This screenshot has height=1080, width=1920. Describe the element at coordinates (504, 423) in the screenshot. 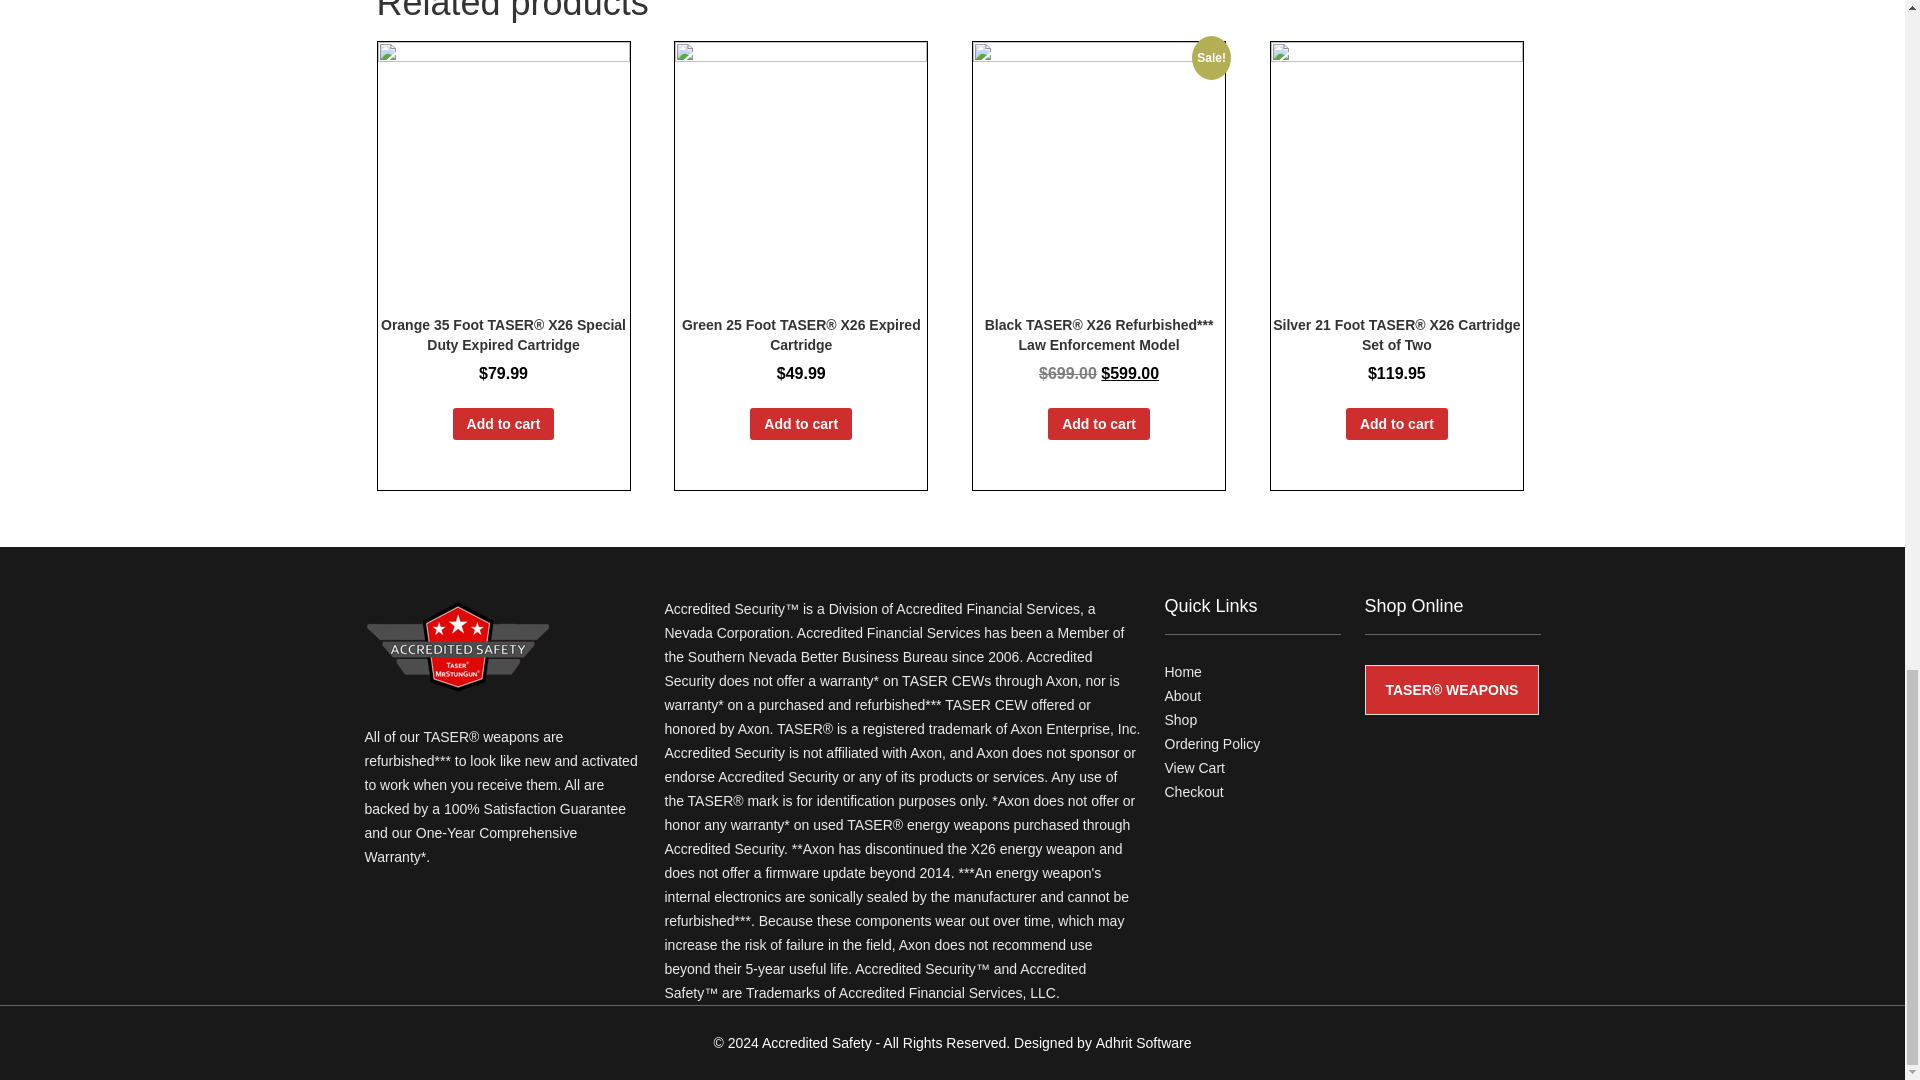

I see `Add to cart` at that location.